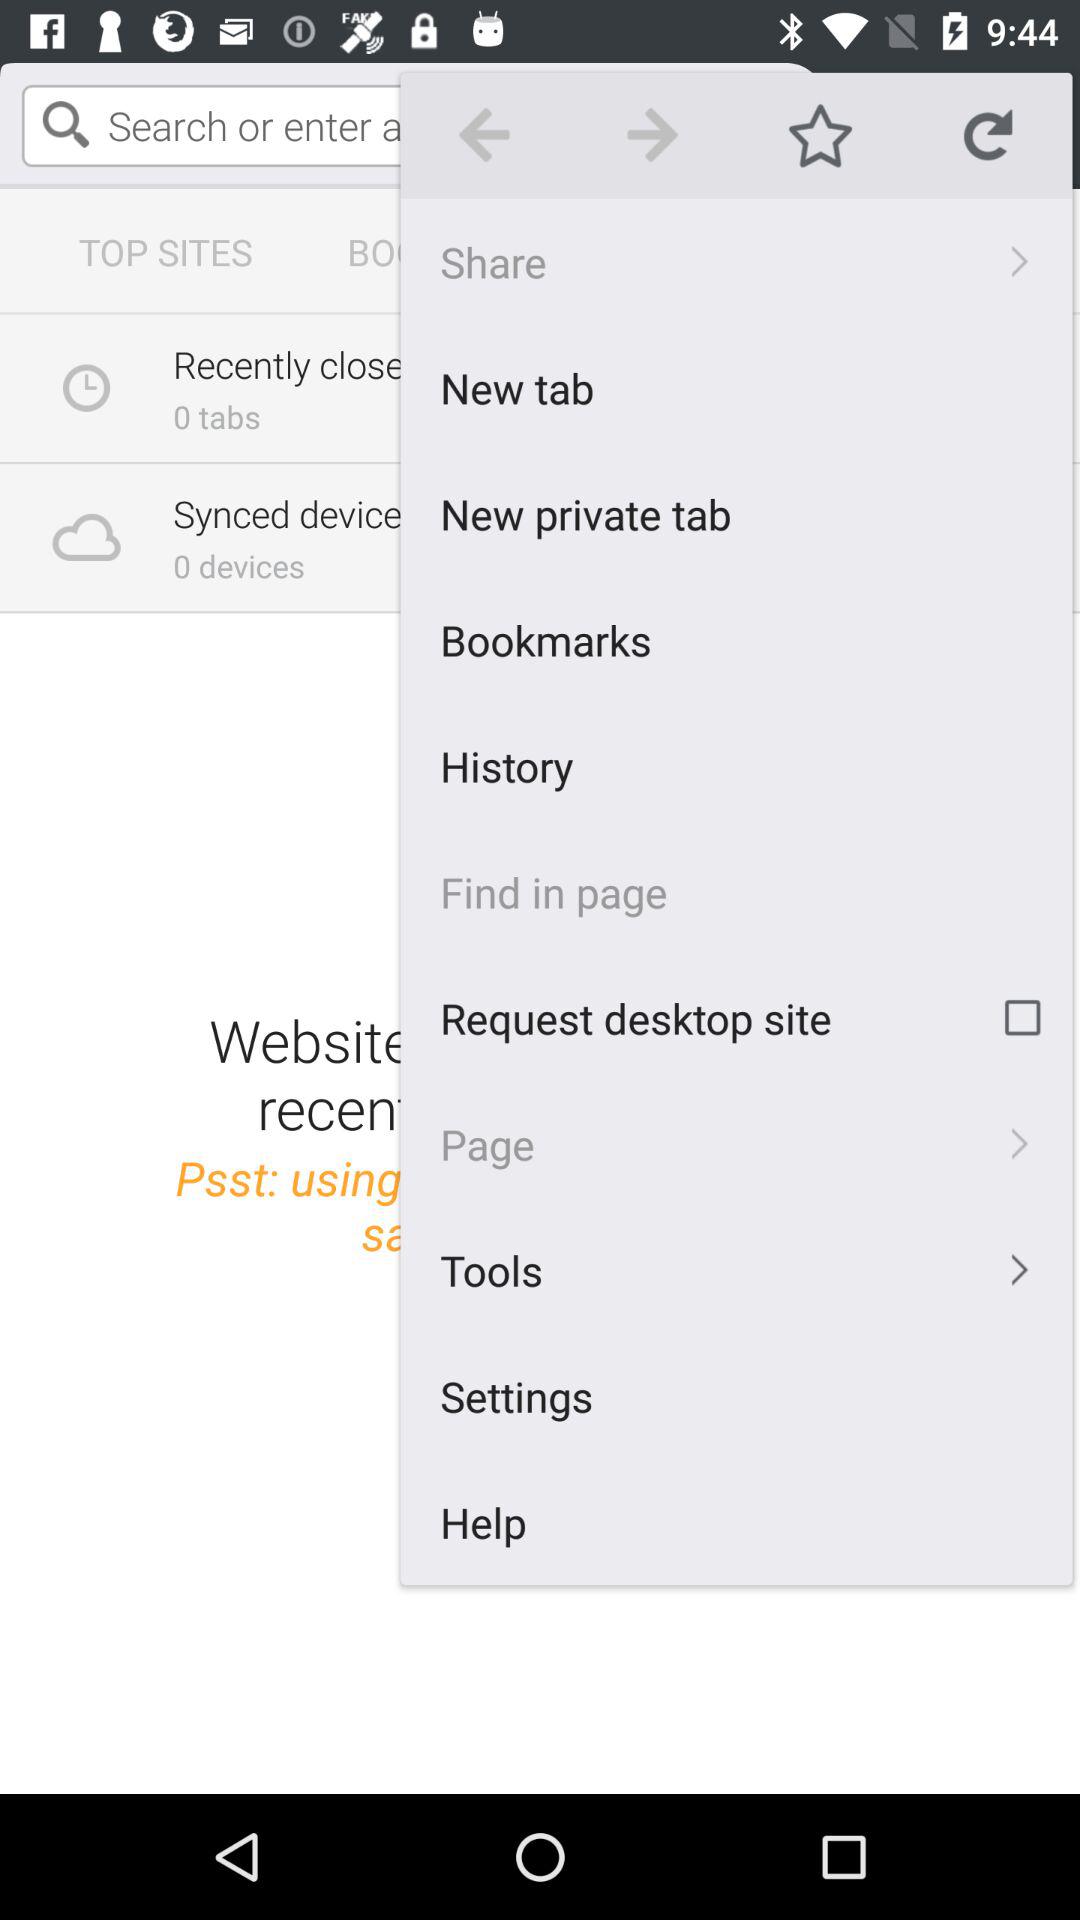 The width and height of the screenshot is (1080, 1920). I want to click on choose share, so click(736, 261).